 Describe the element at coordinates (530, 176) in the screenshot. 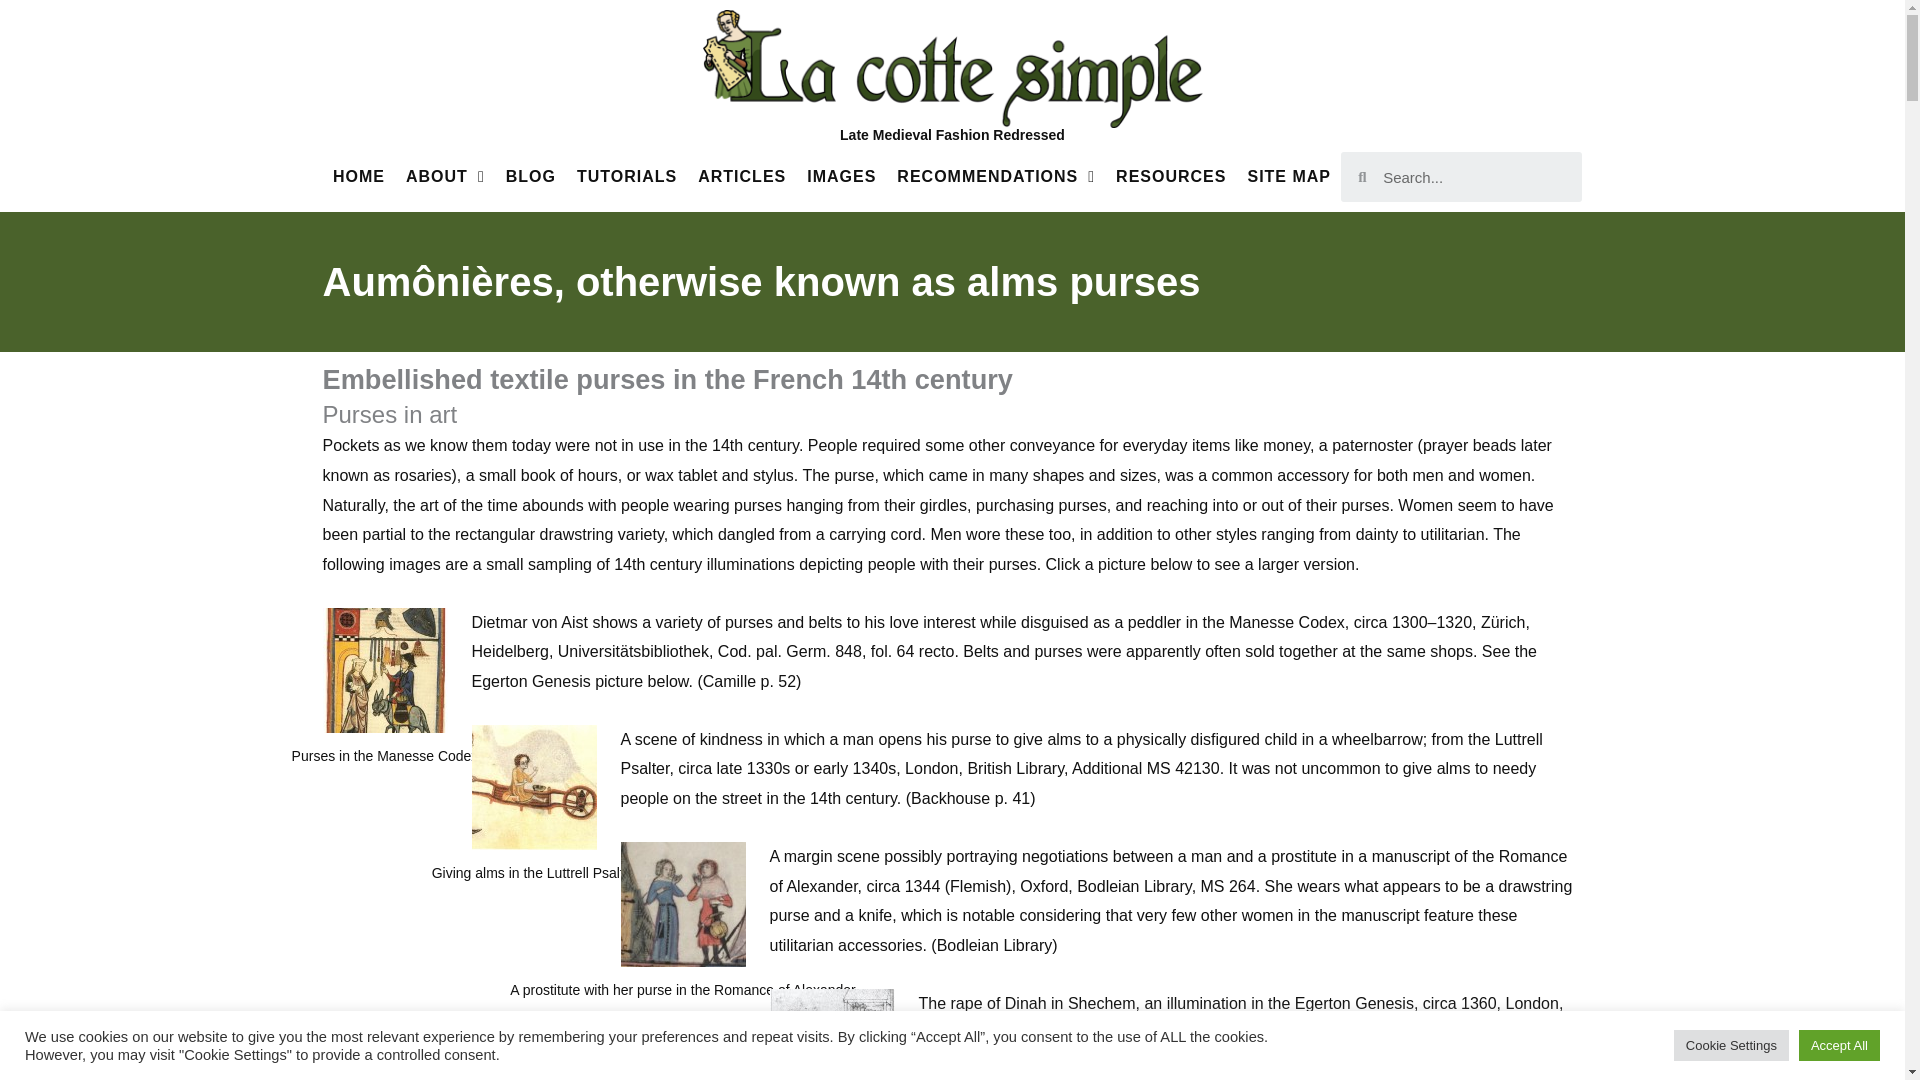

I see `BLOG` at that location.